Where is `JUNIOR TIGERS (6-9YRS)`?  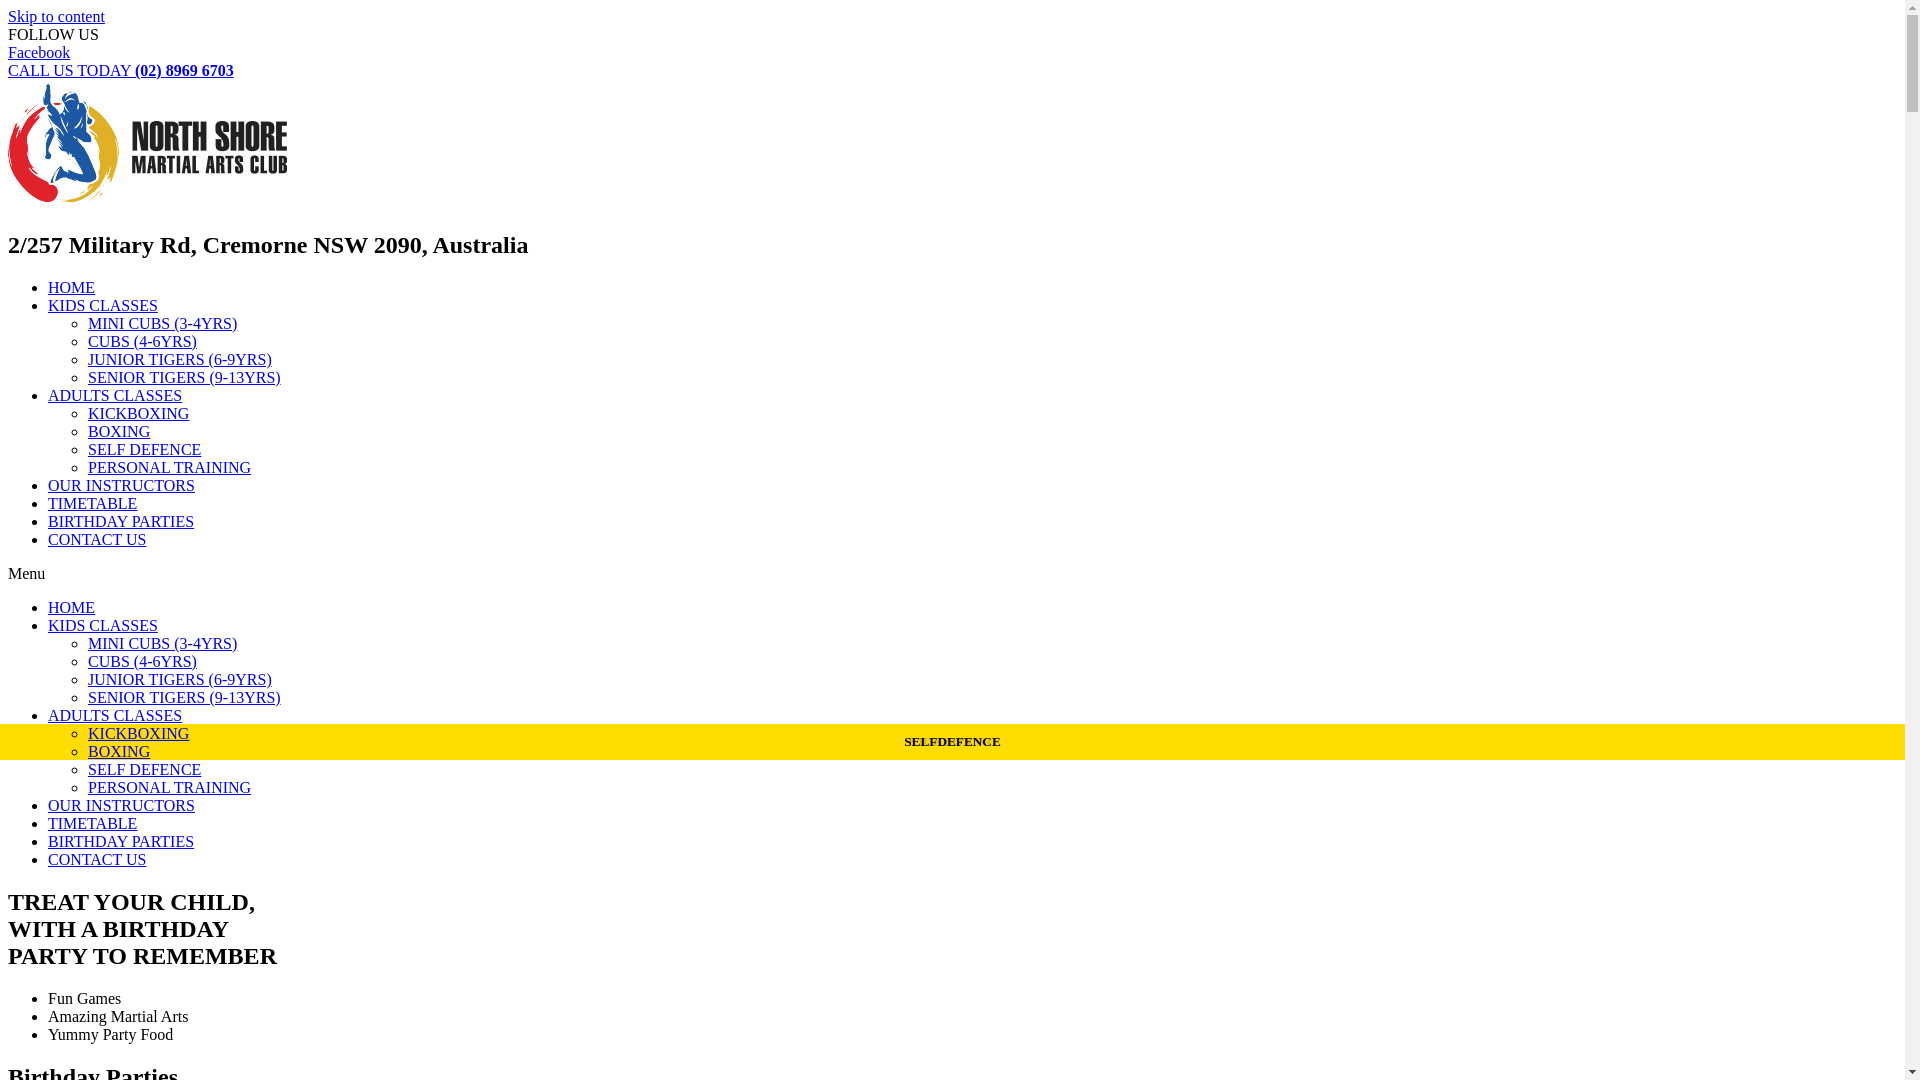 JUNIOR TIGERS (6-9YRS) is located at coordinates (180, 360).